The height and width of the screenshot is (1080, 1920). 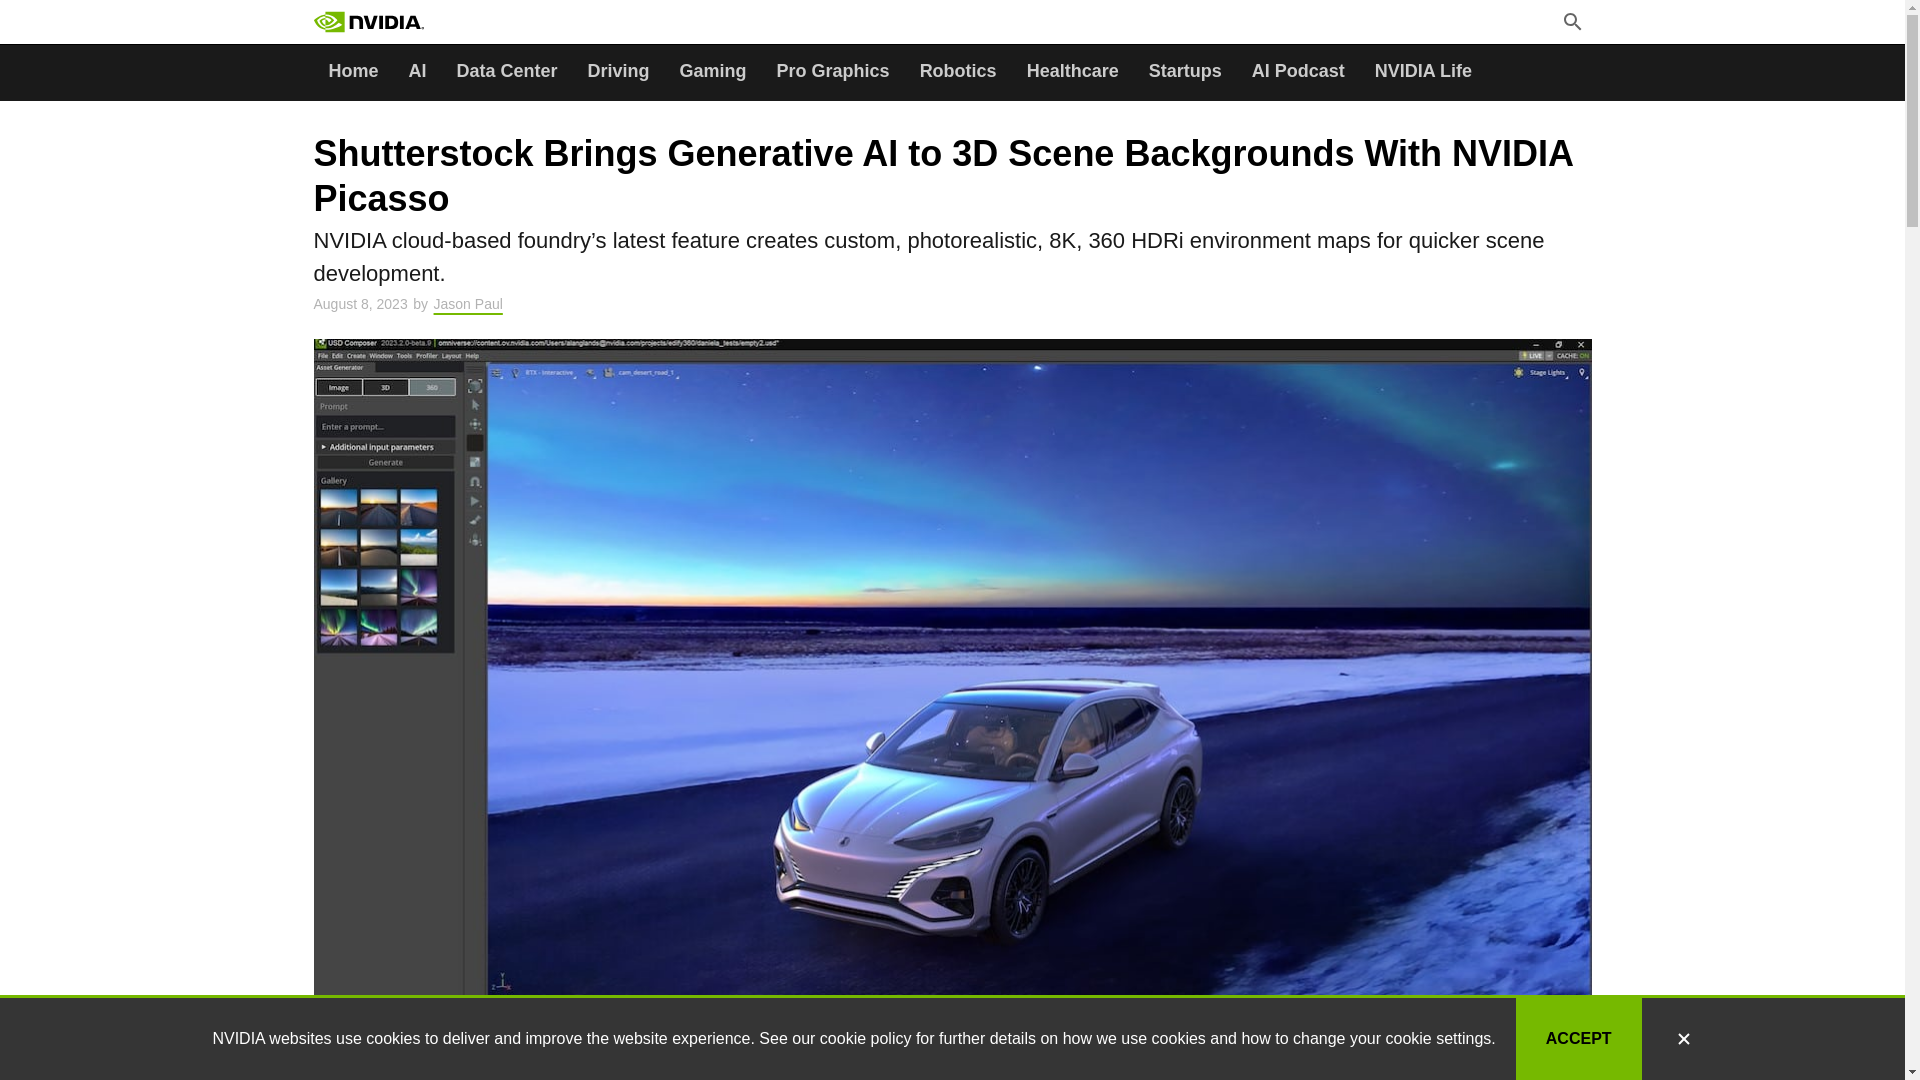 What do you see at coordinates (618, 73) in the screenshot?
I see `Driving` at bounding box center [618, 73].